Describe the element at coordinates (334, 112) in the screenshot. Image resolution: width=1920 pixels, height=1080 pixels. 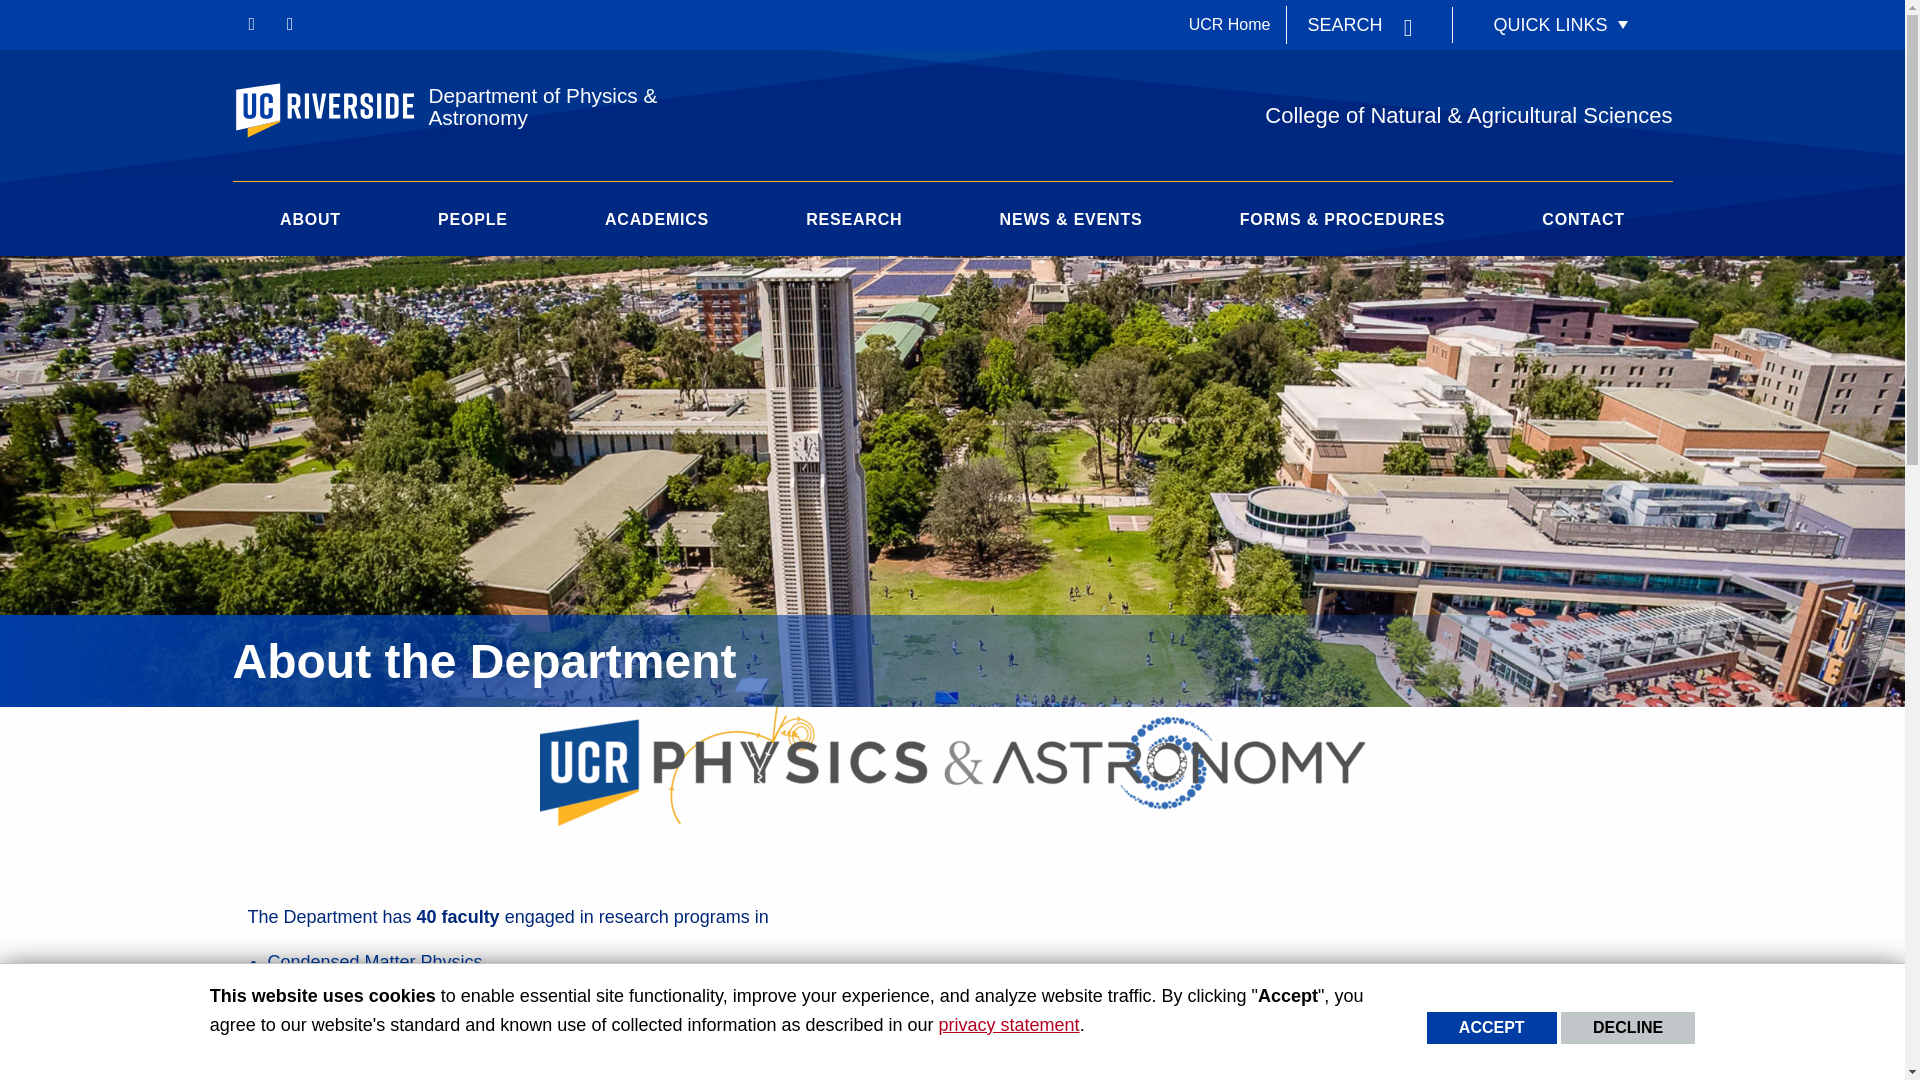
I see `UC Riverside` at that location.